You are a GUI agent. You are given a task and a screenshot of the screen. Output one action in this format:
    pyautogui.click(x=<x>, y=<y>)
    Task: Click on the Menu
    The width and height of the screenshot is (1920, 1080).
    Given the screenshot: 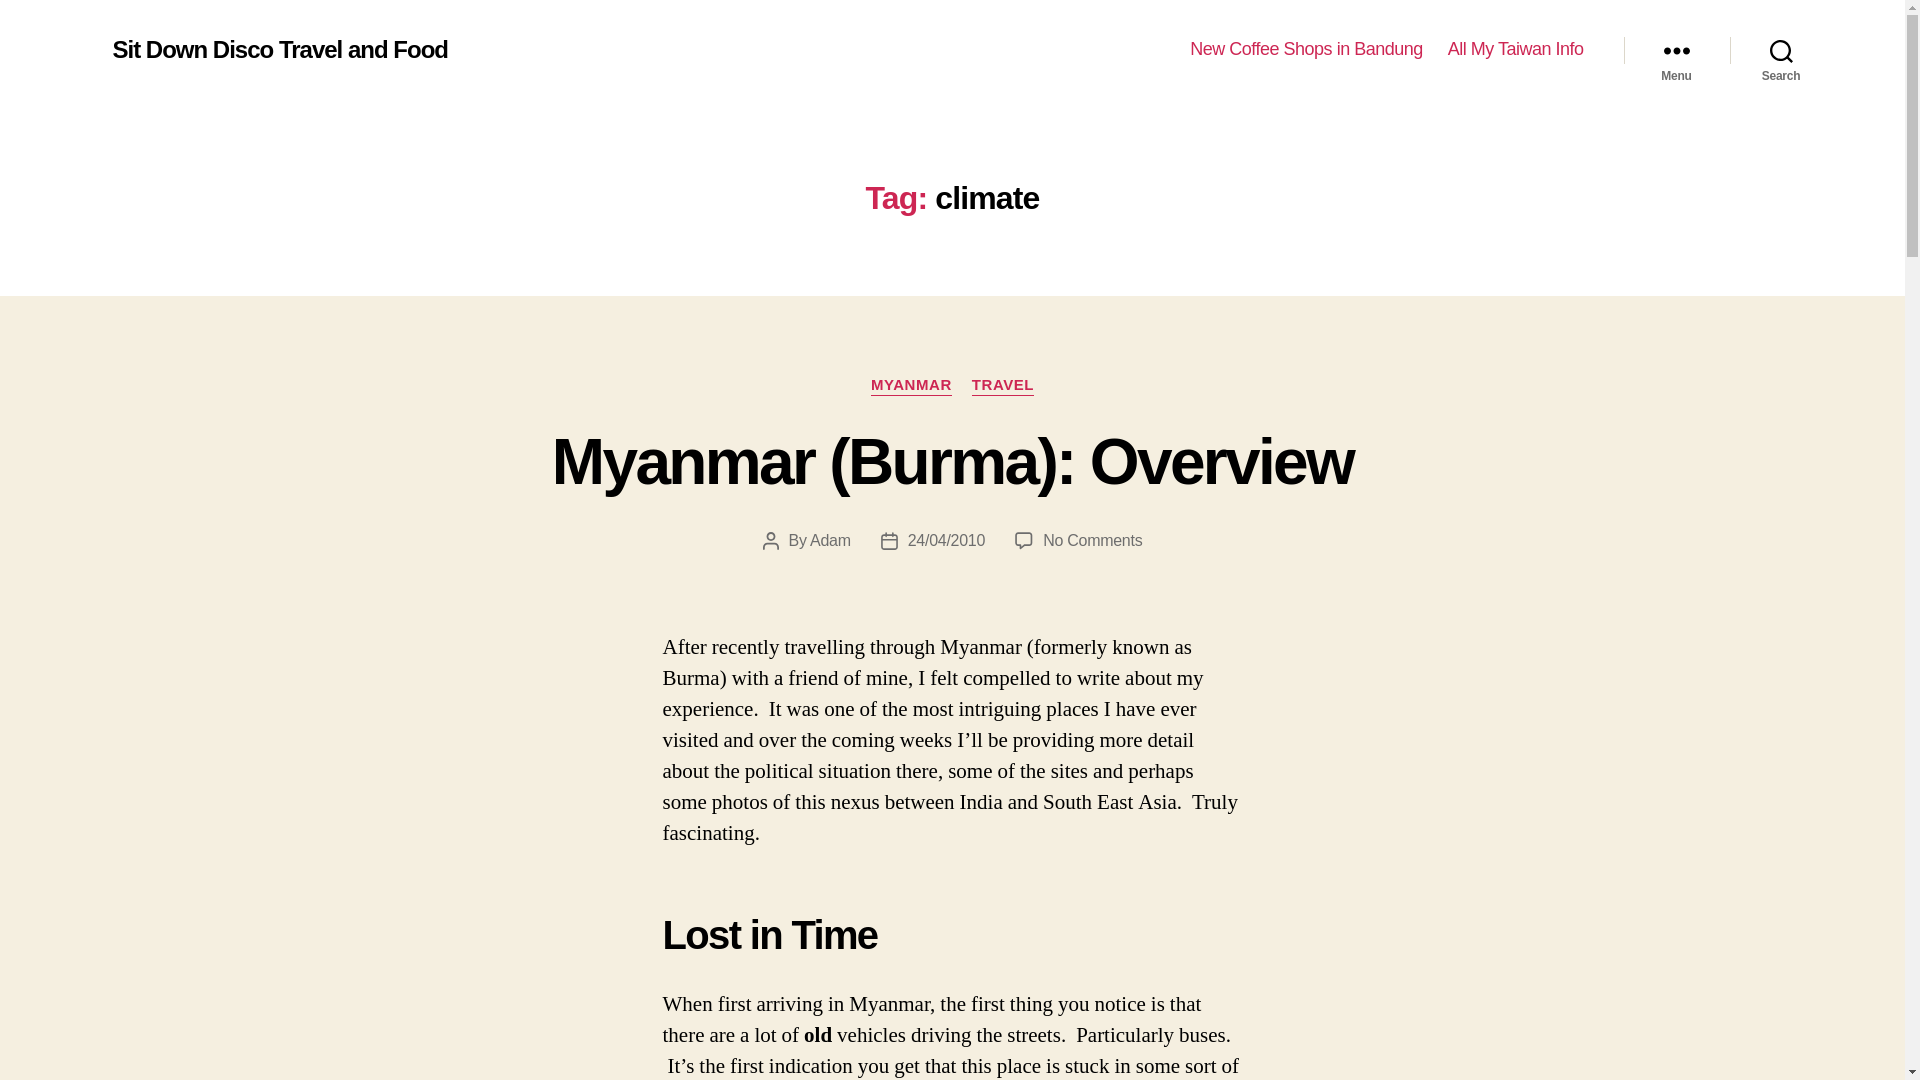 What is the action you would take?
    pyautogui.click(x=1676, y=50)
    